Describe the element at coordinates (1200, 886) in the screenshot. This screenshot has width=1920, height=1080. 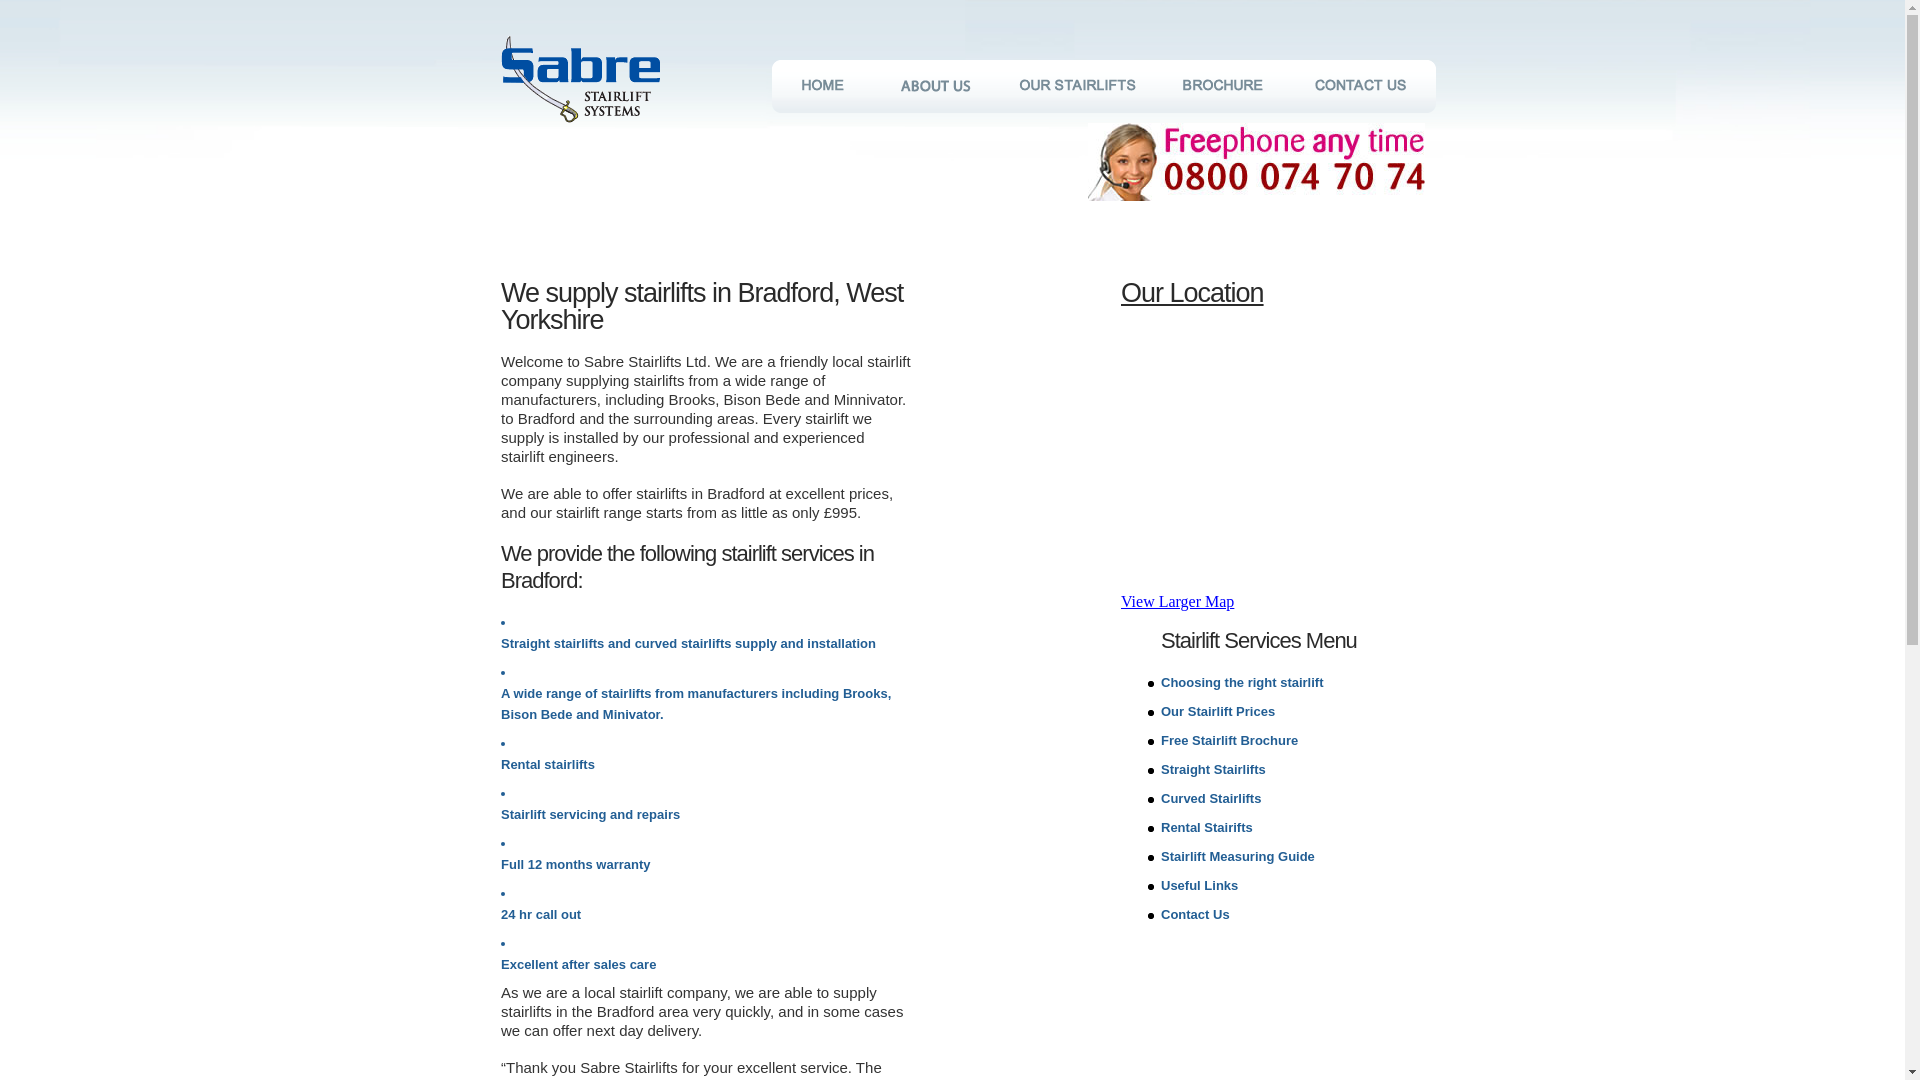
I see `Useful Links` at that location.